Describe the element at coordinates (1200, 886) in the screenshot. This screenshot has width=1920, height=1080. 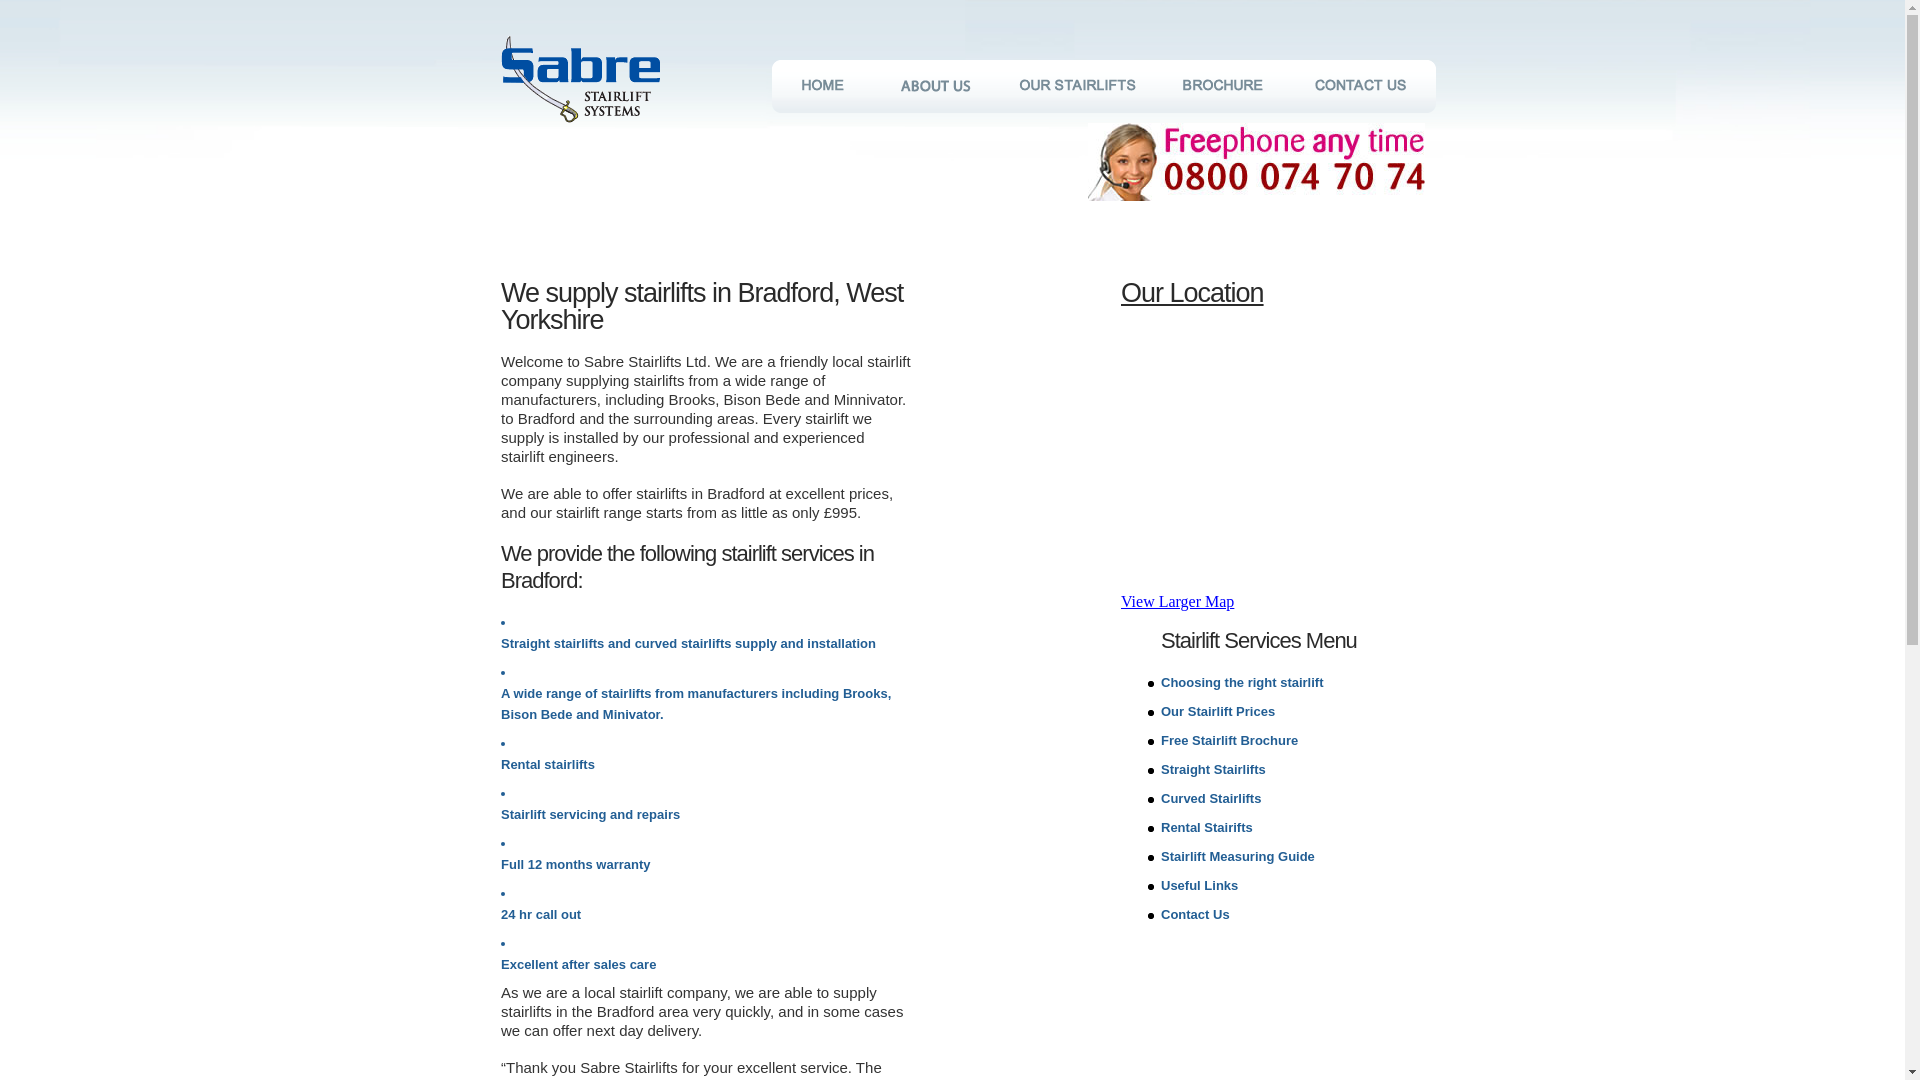
I see `Useful Links` at that location.